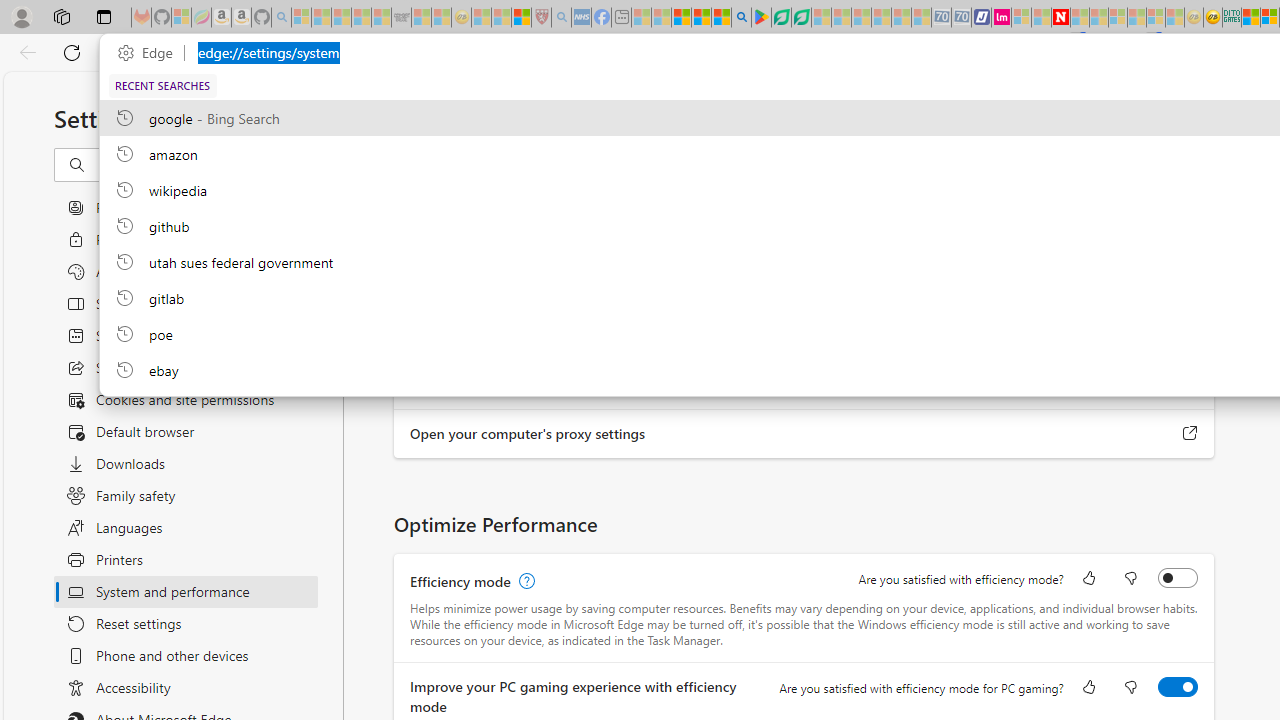  Describe the element at coordinates (760, 18) in the screenshot. I see `Bluey: Let's Play! - Apps on Google Play` at that location.